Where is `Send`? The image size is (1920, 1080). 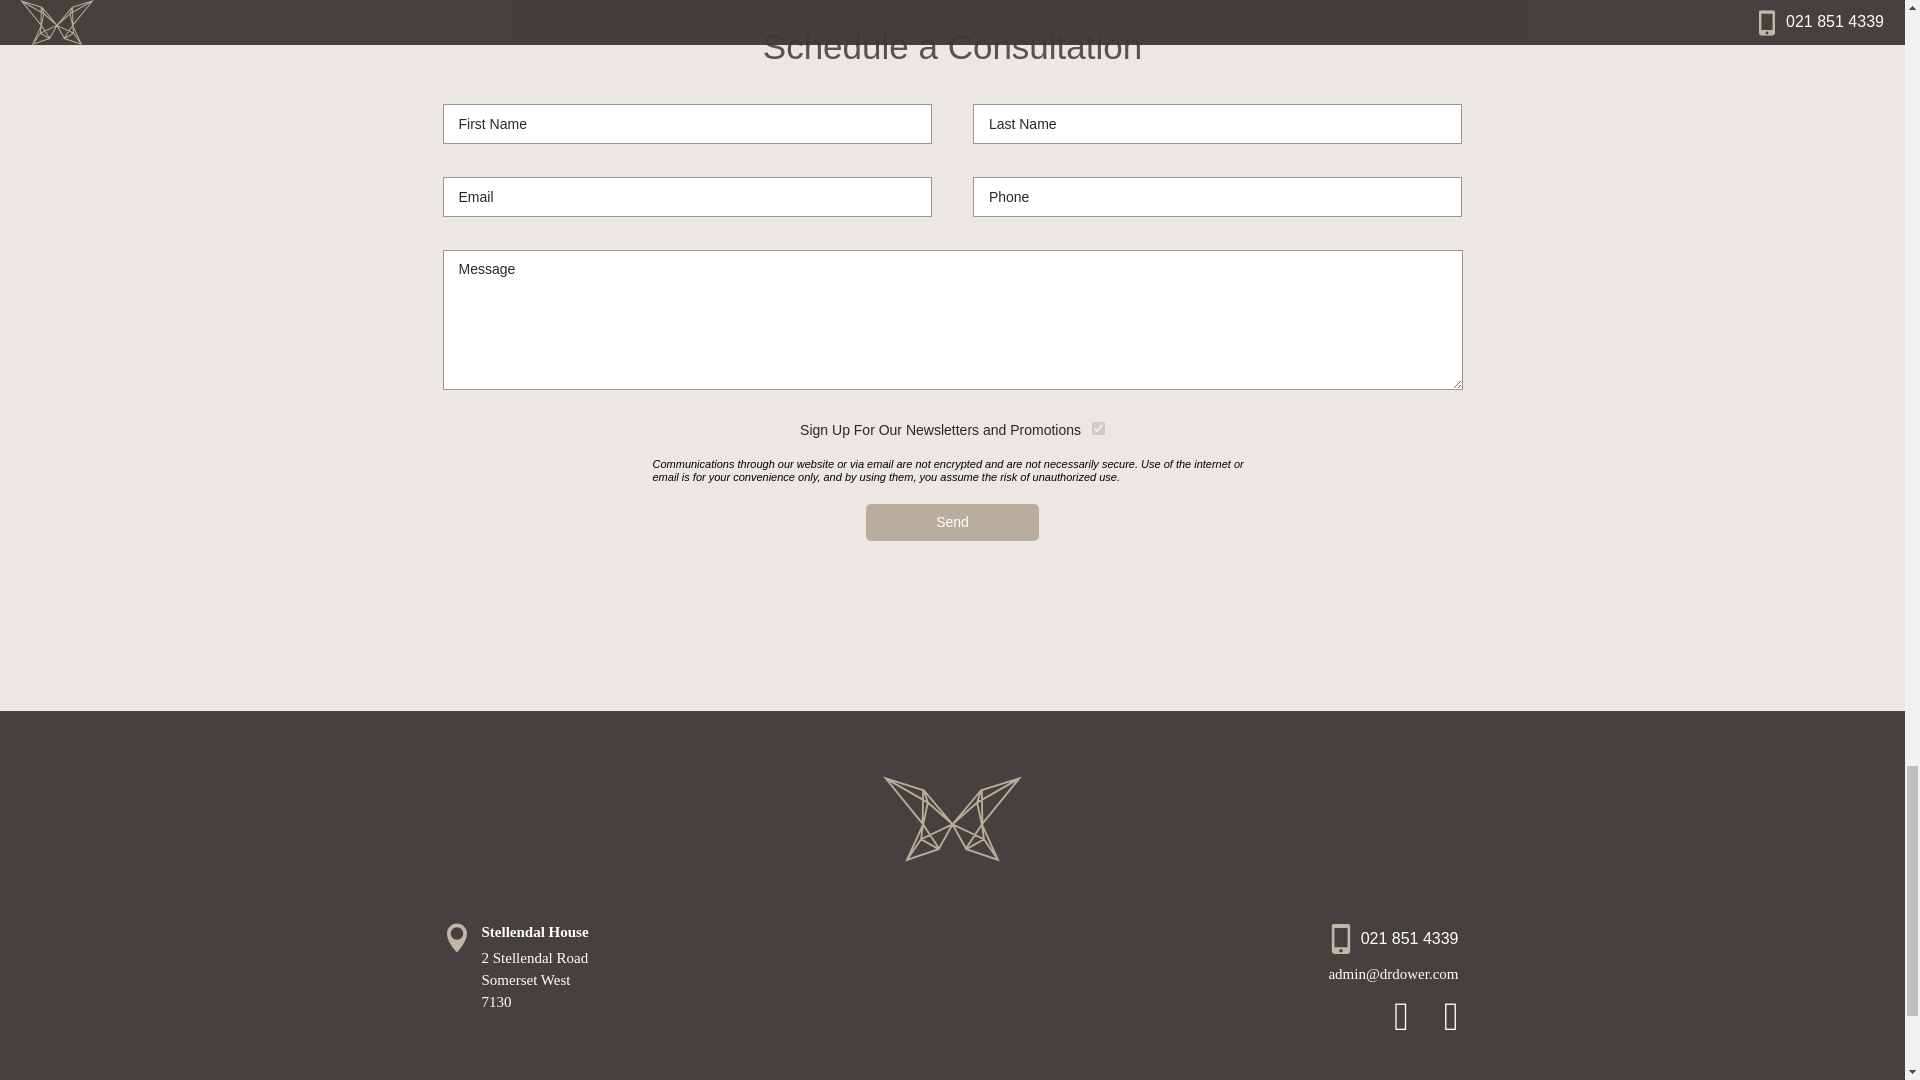 Send is located at coordinates (952, 522).